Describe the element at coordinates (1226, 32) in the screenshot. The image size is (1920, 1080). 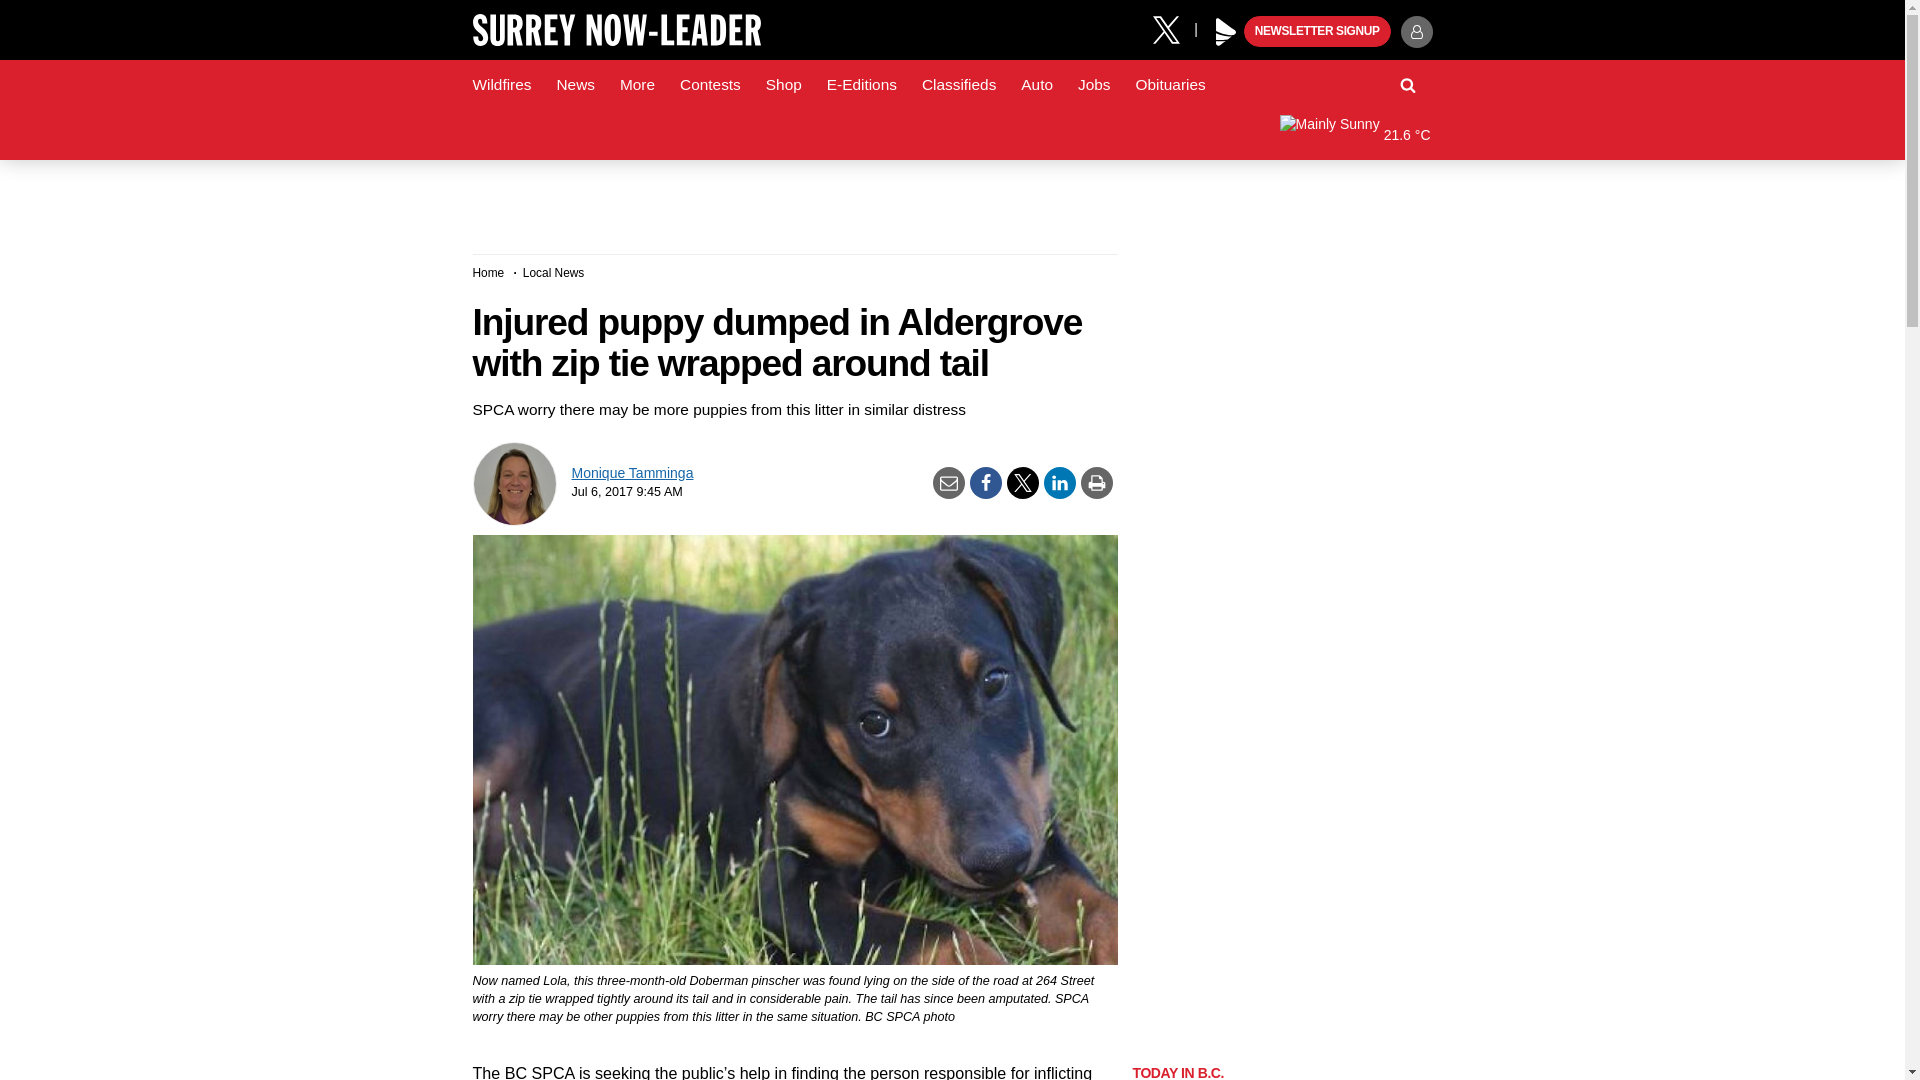
I see `Black Press Media` at that location.